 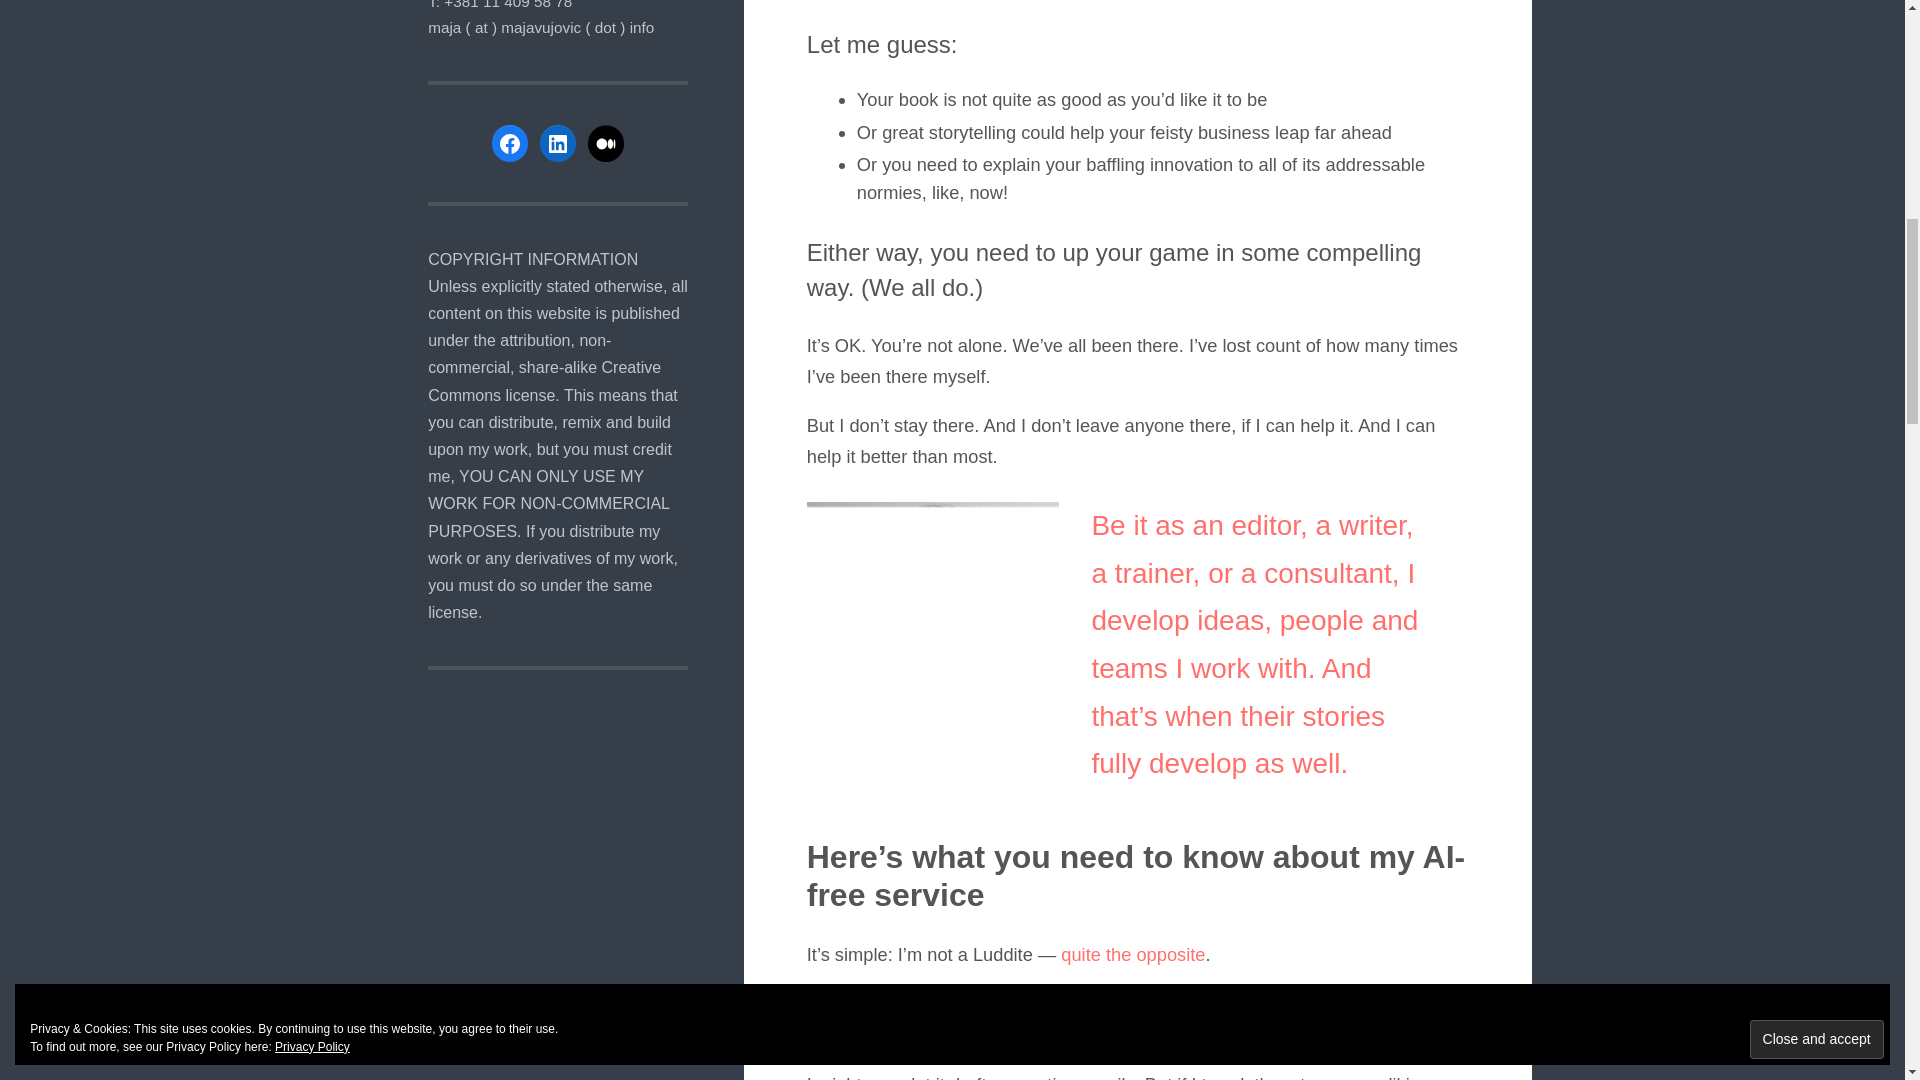 What do you see at coordinates (1372, 525) in the screenshot?
I see `writer` at bounding box center [1372, 525].